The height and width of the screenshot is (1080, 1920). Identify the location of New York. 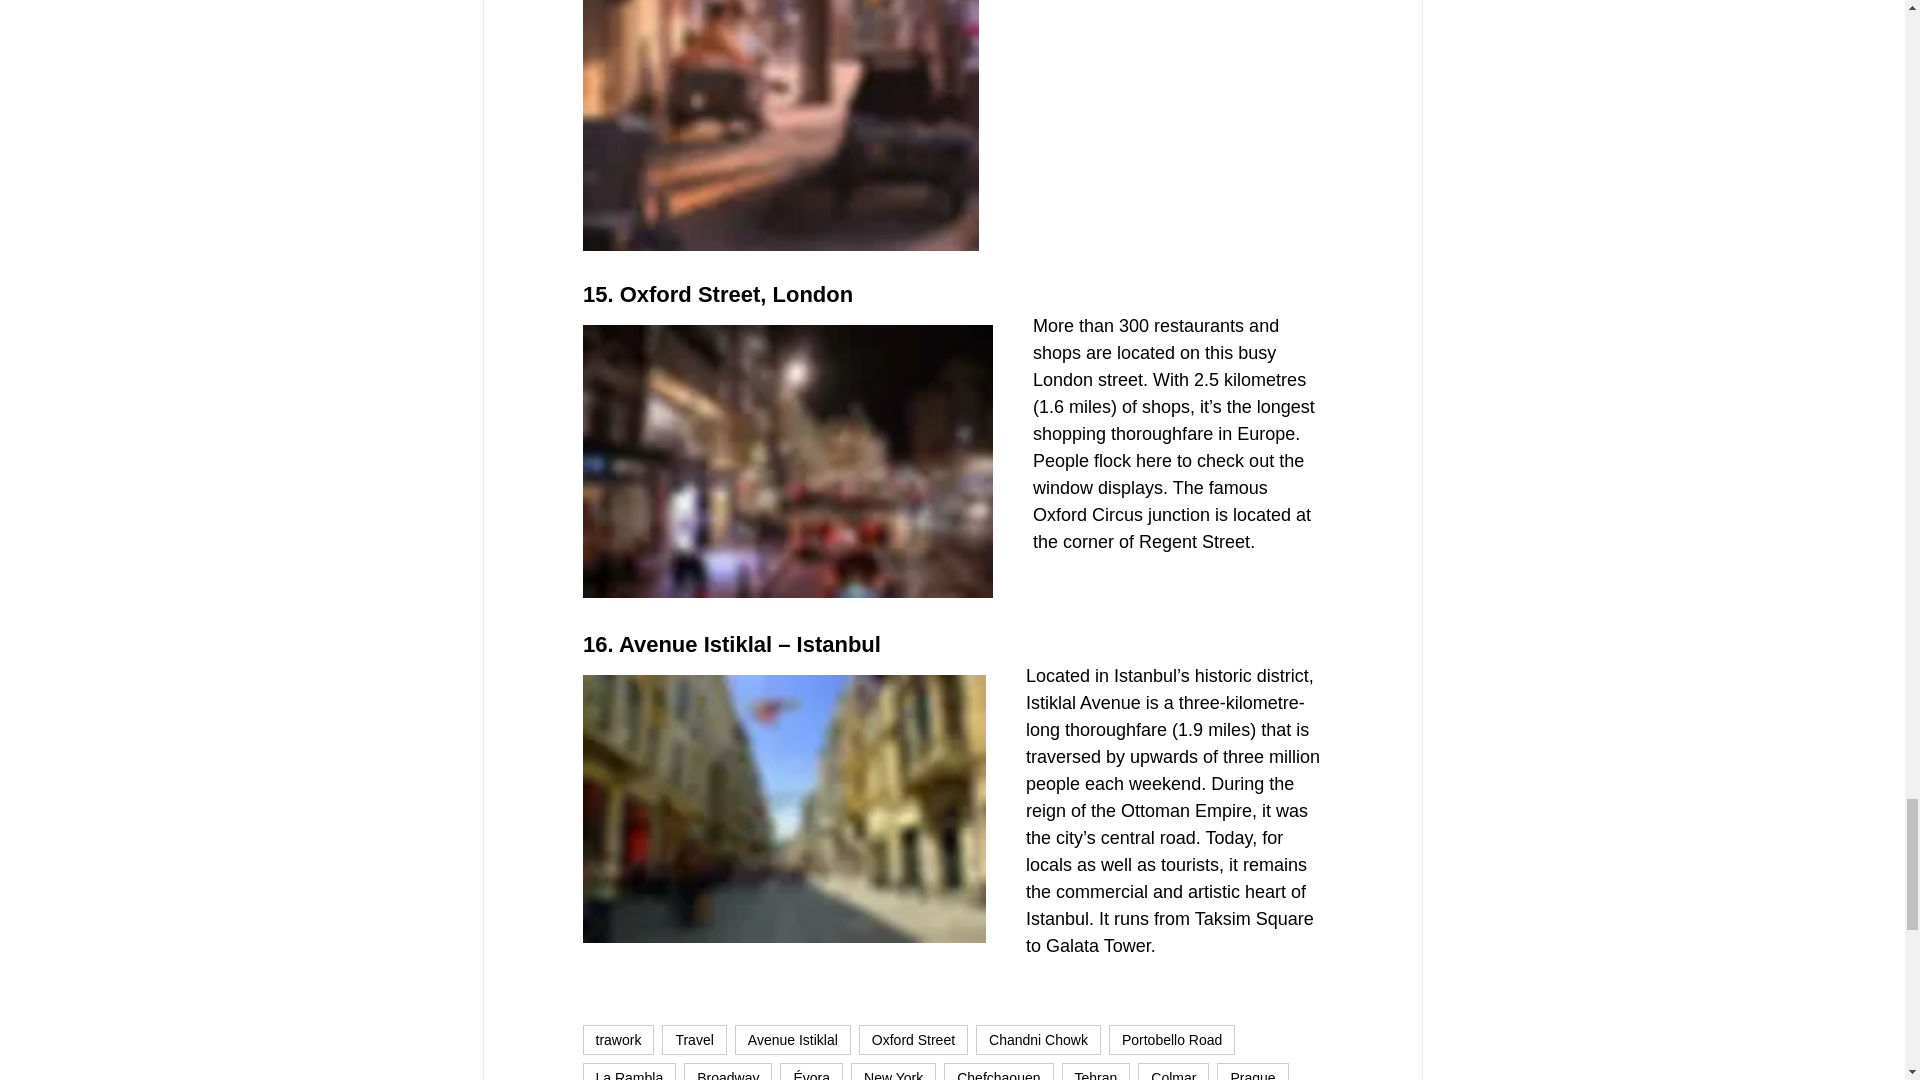
(893, 1071).